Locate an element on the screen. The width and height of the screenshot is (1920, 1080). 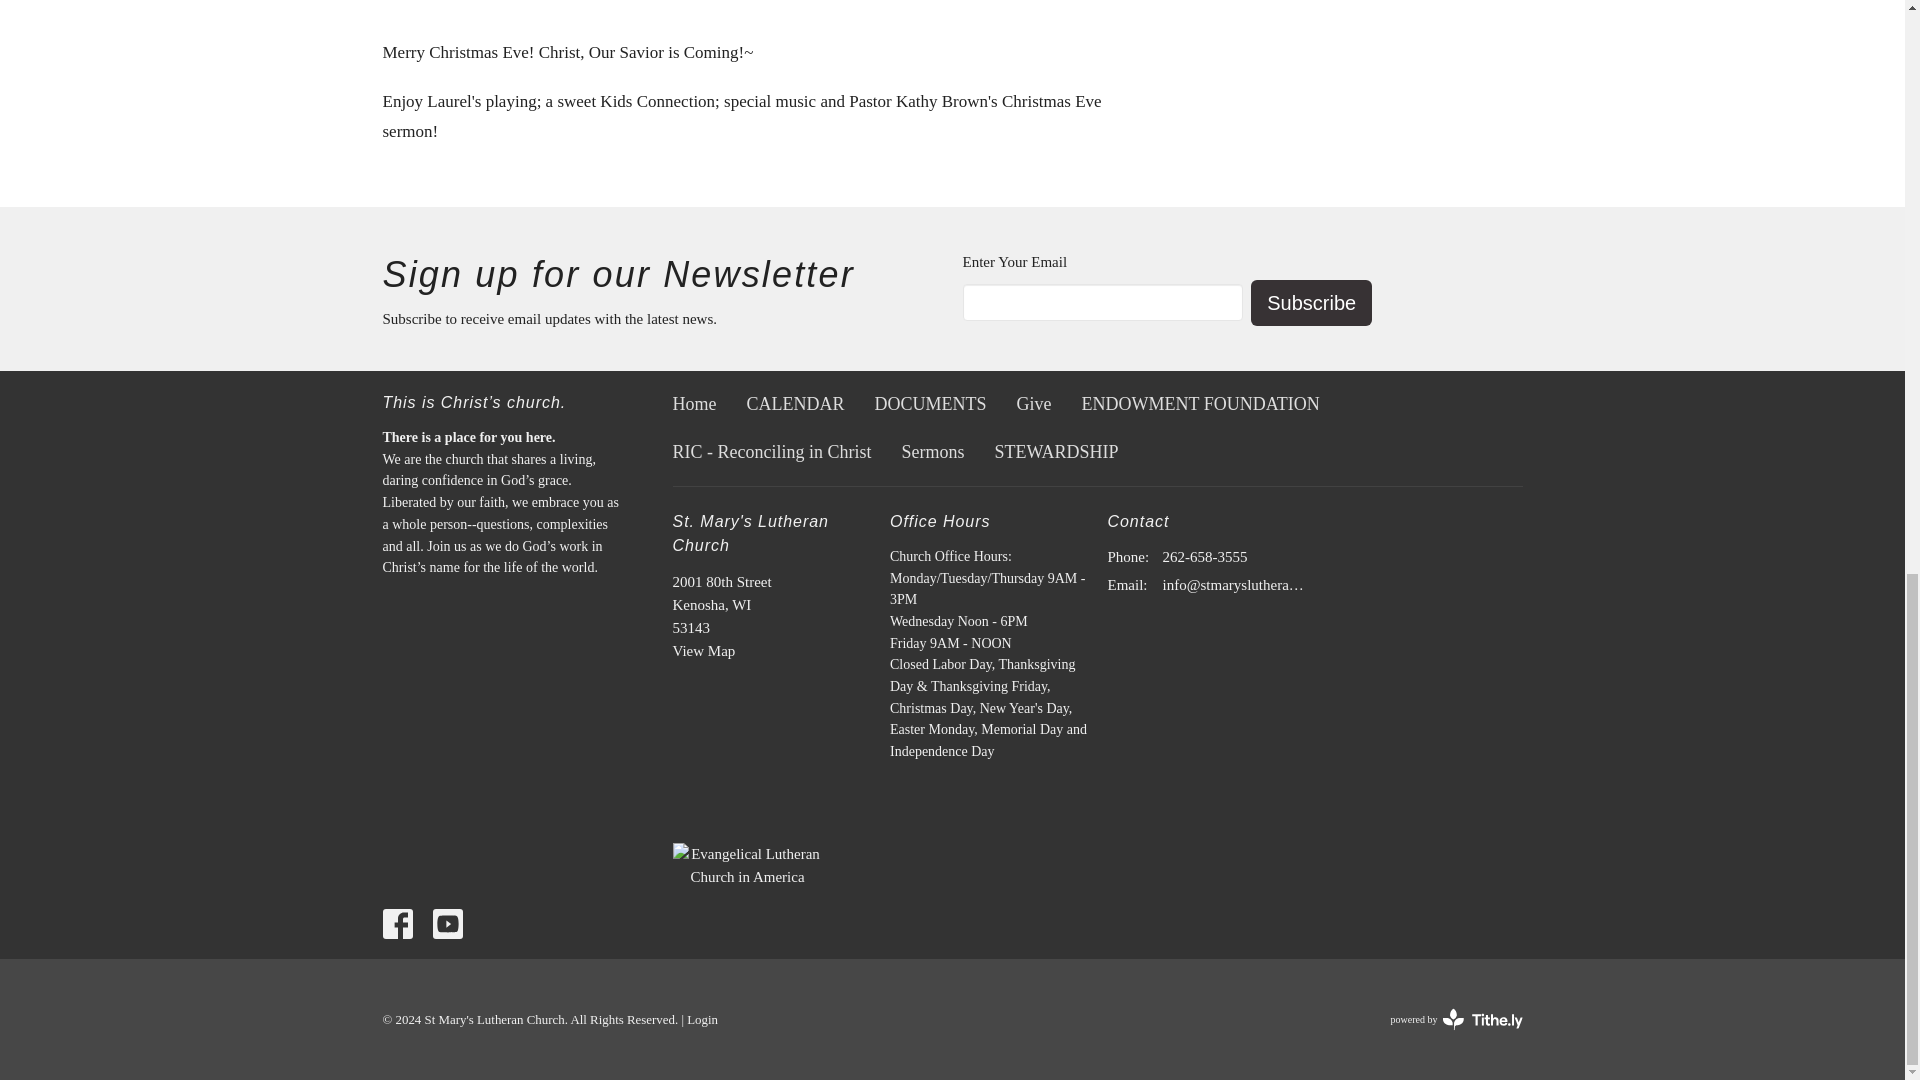
RIC - Reconciling in Christ is located at coordinates (772, 452).